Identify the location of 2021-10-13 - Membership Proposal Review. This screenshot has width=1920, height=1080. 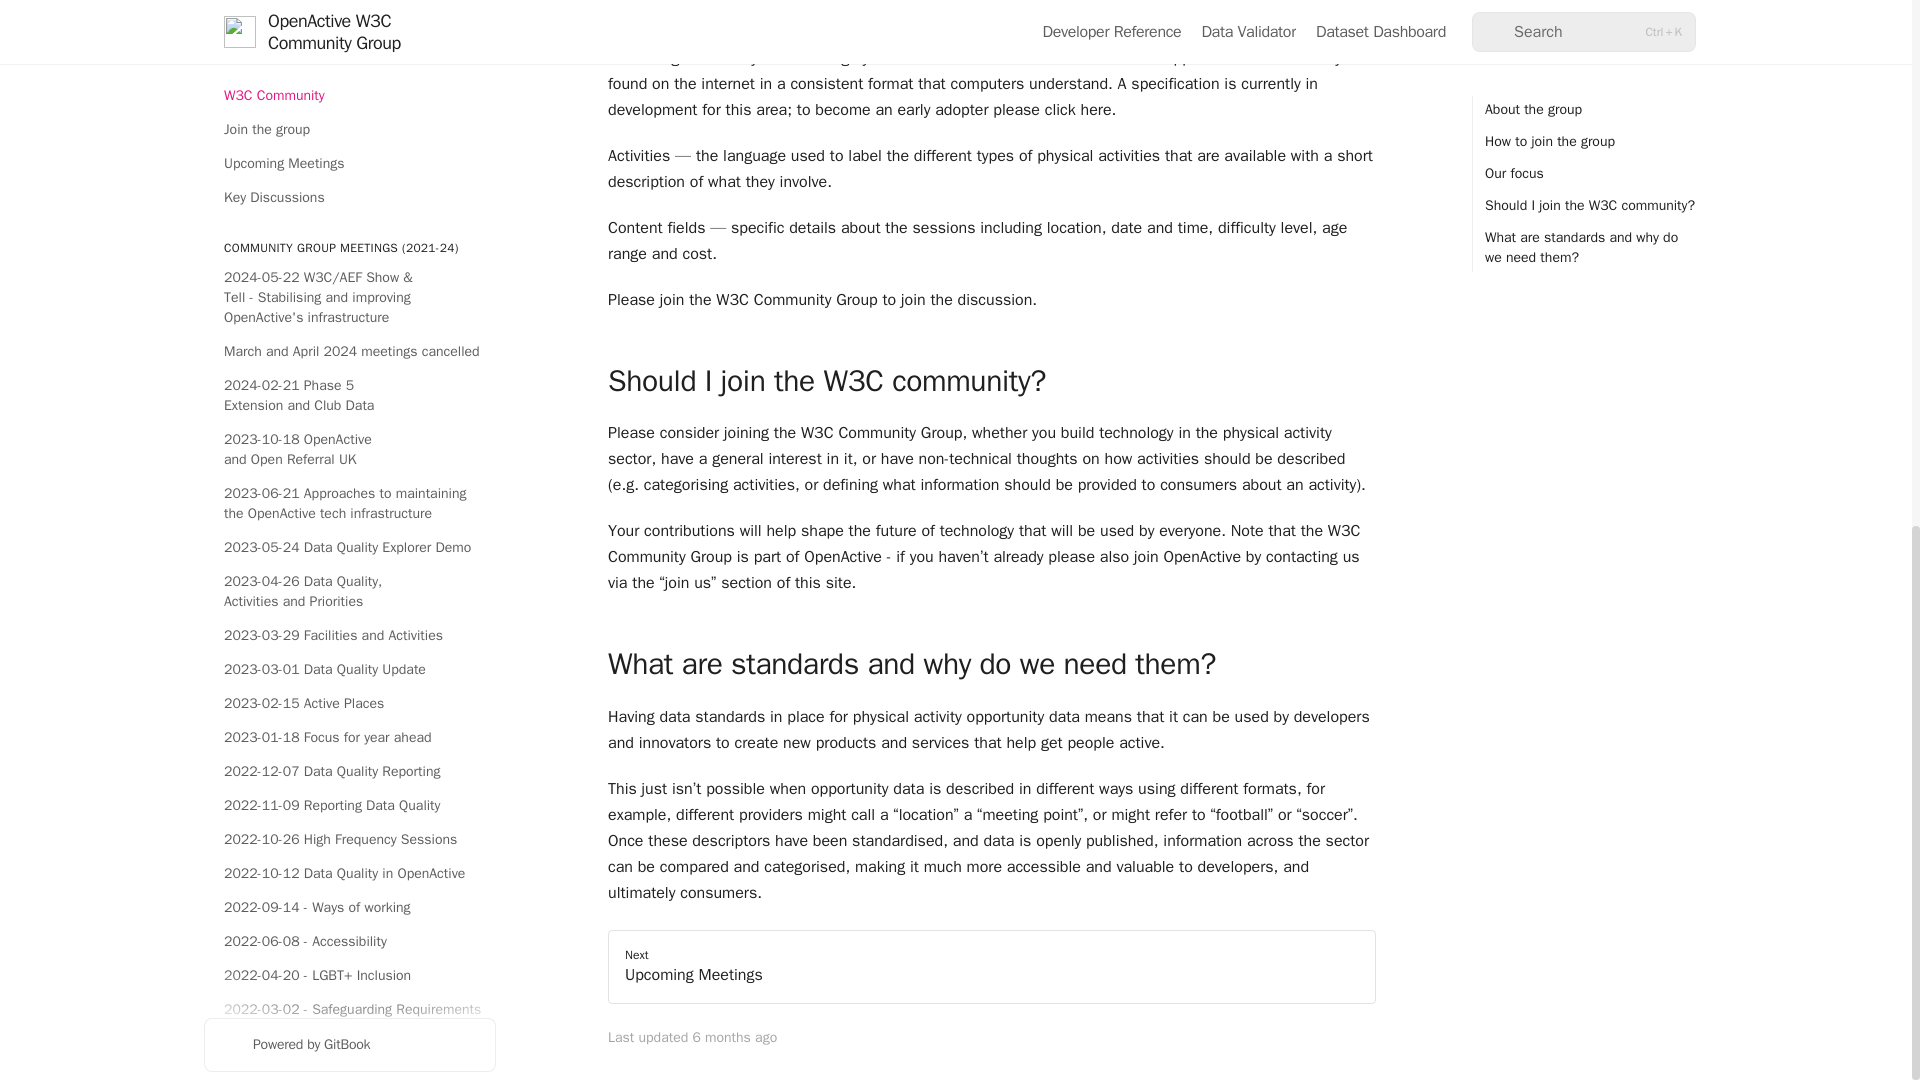
(349, 237).